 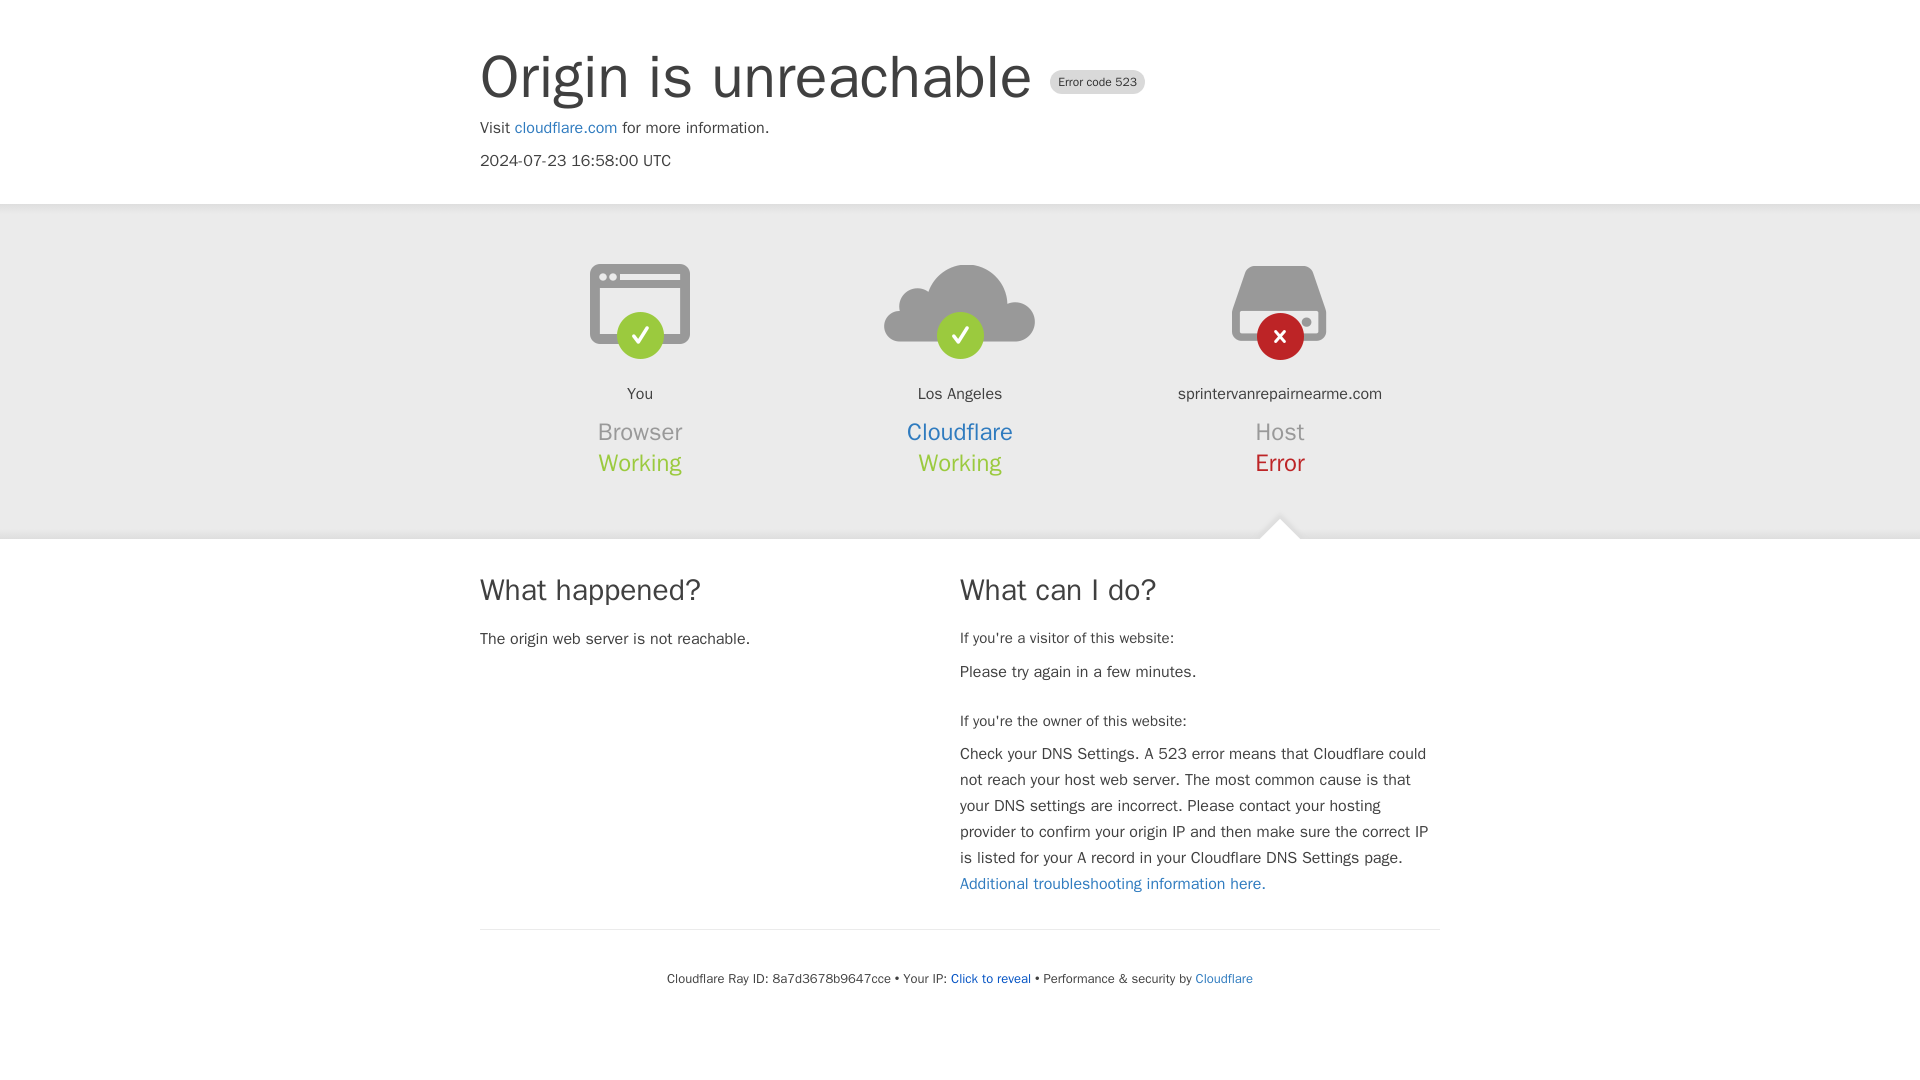 What do you see at coordinates (1112, 884) in the screenshot?
I see `Additional troubleshooting information here.` at bounding box center [1112, 884].